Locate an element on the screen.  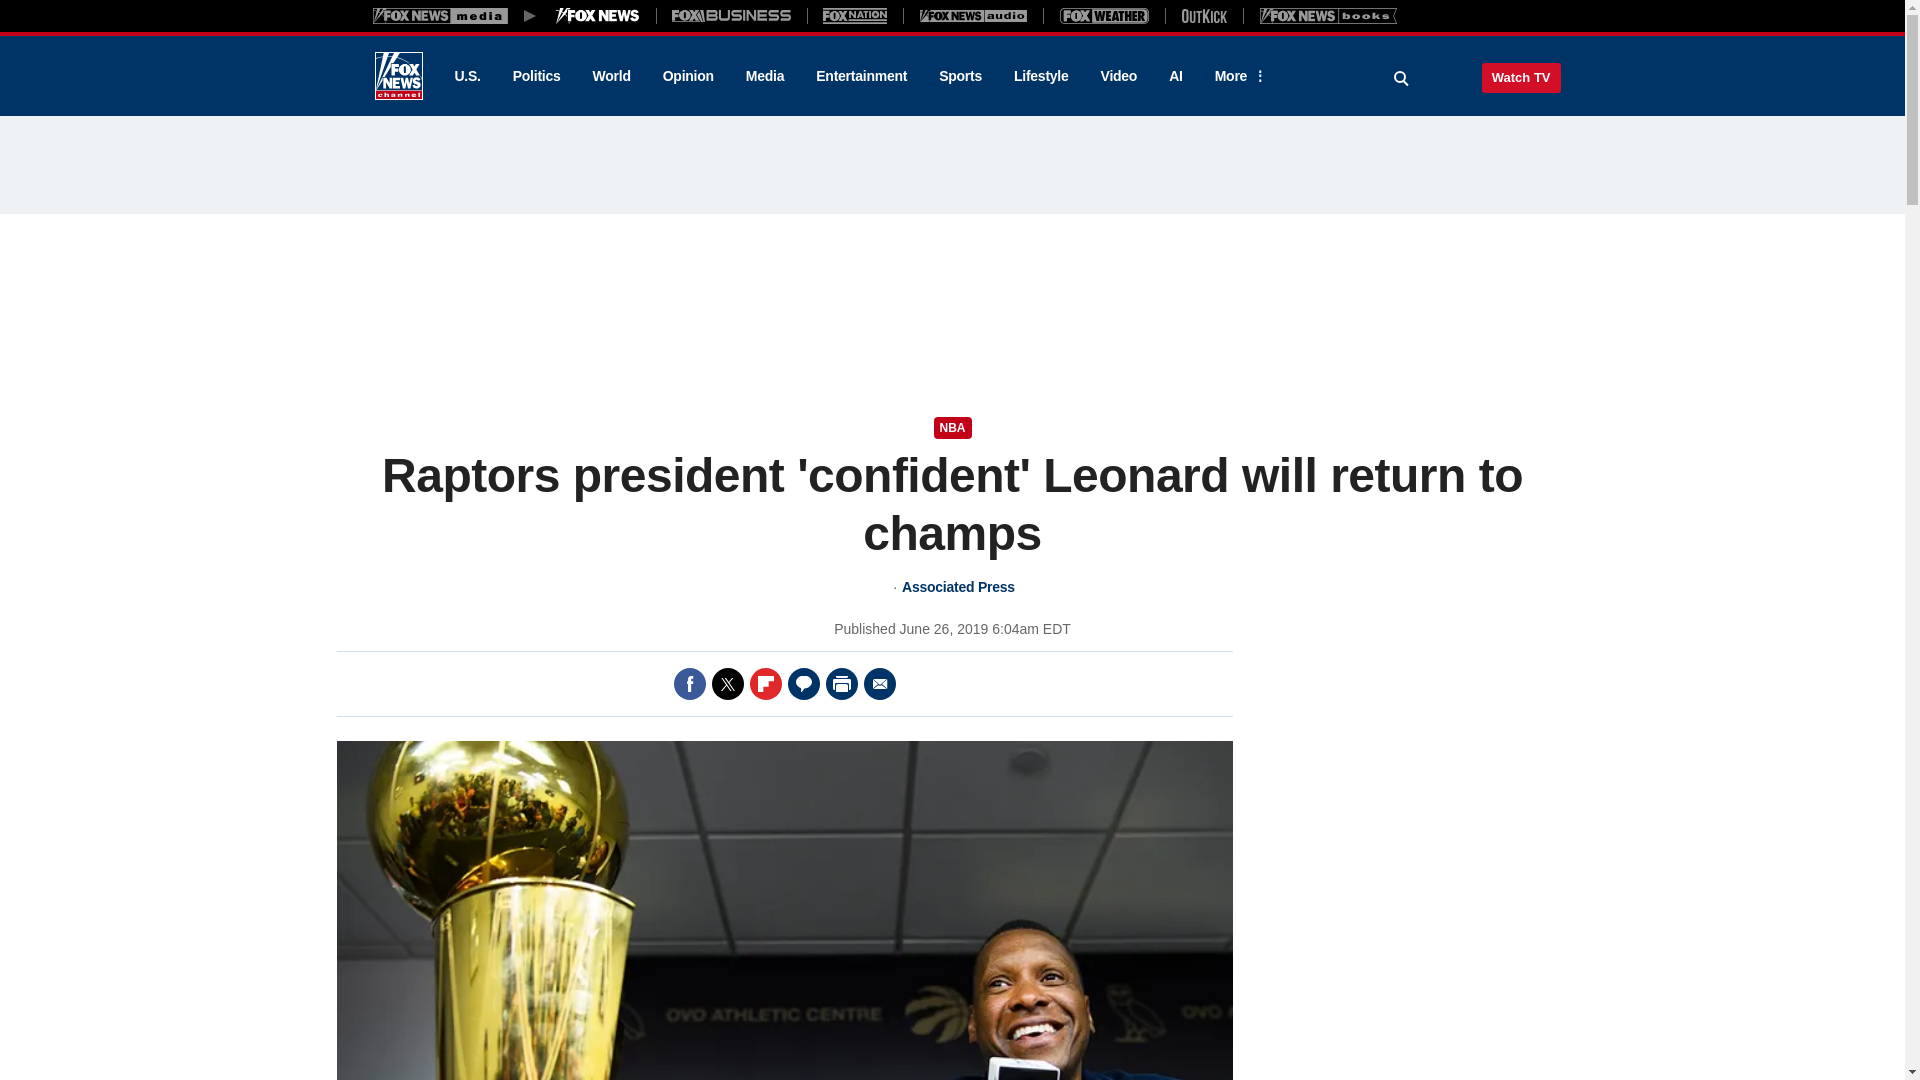
Video is located at coordinates (1118, 76).